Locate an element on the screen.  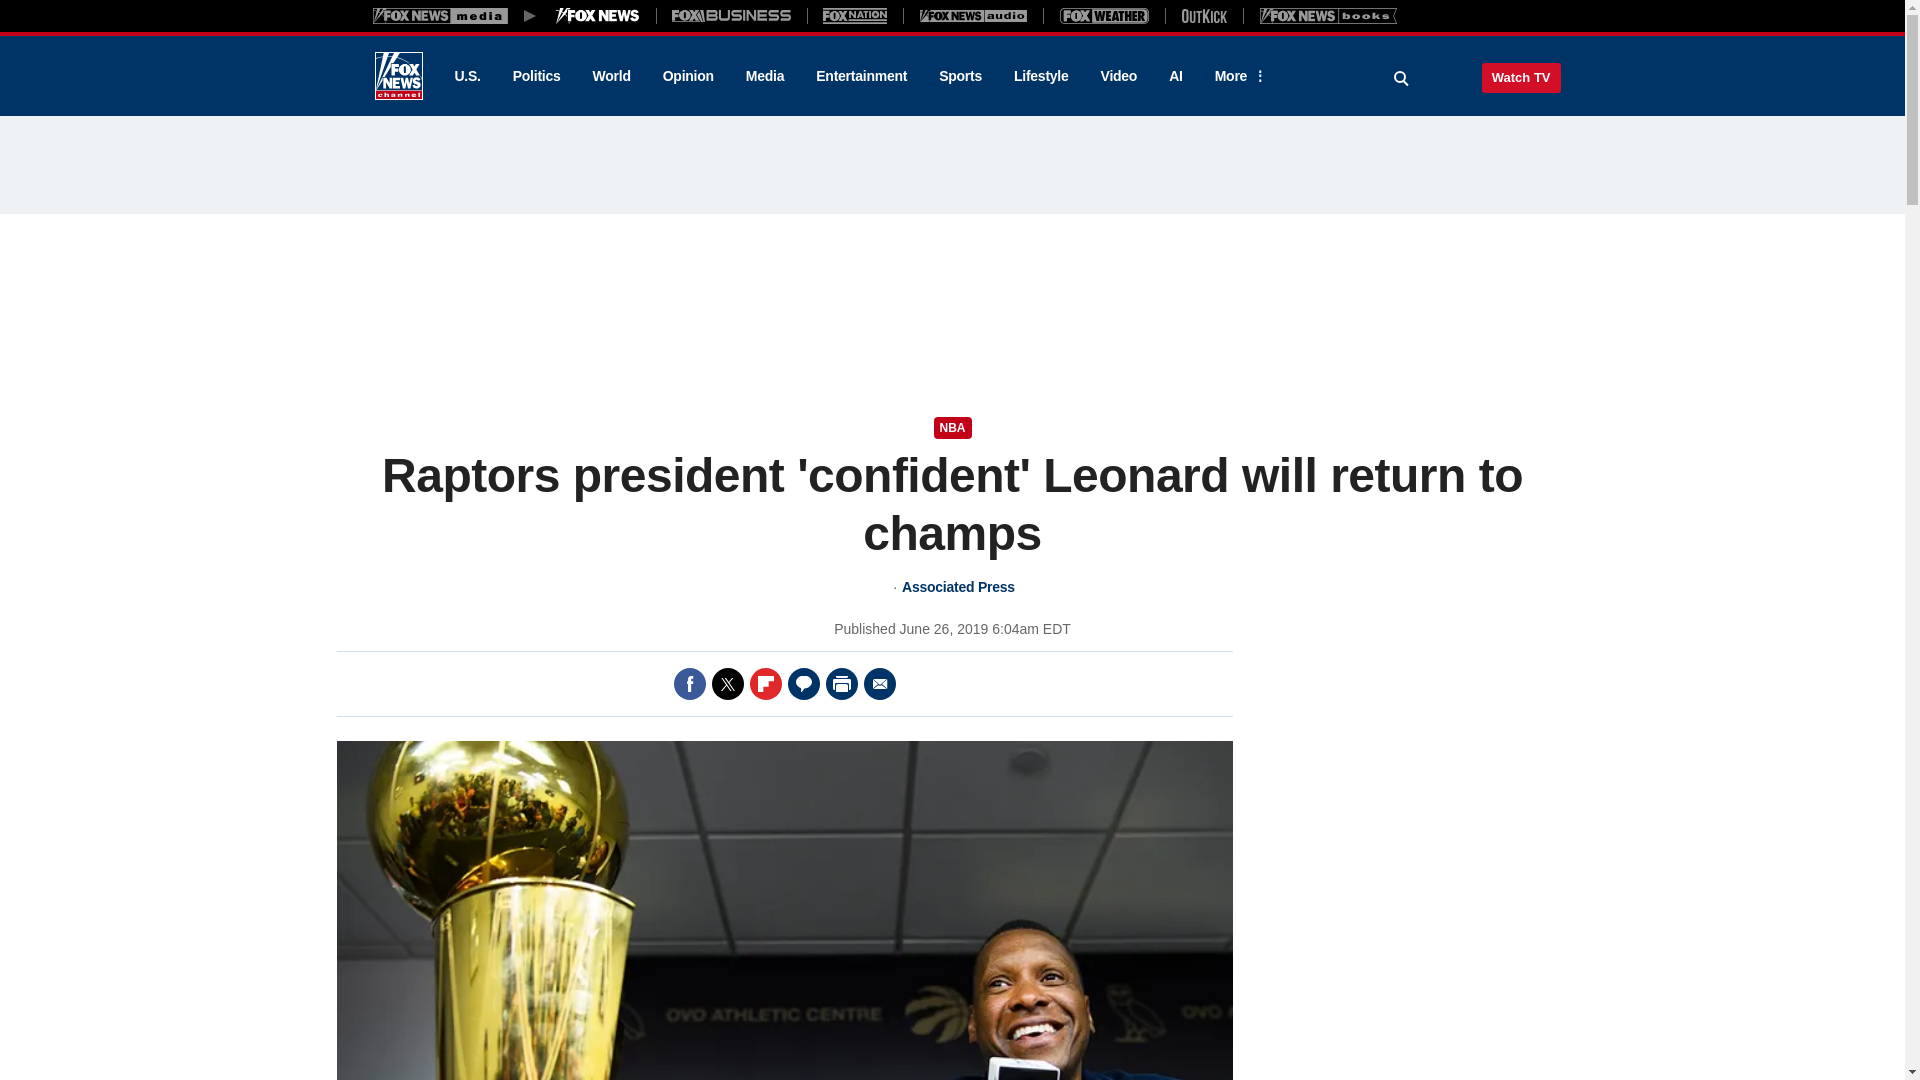
Video is located at coordinates (1118, 76).